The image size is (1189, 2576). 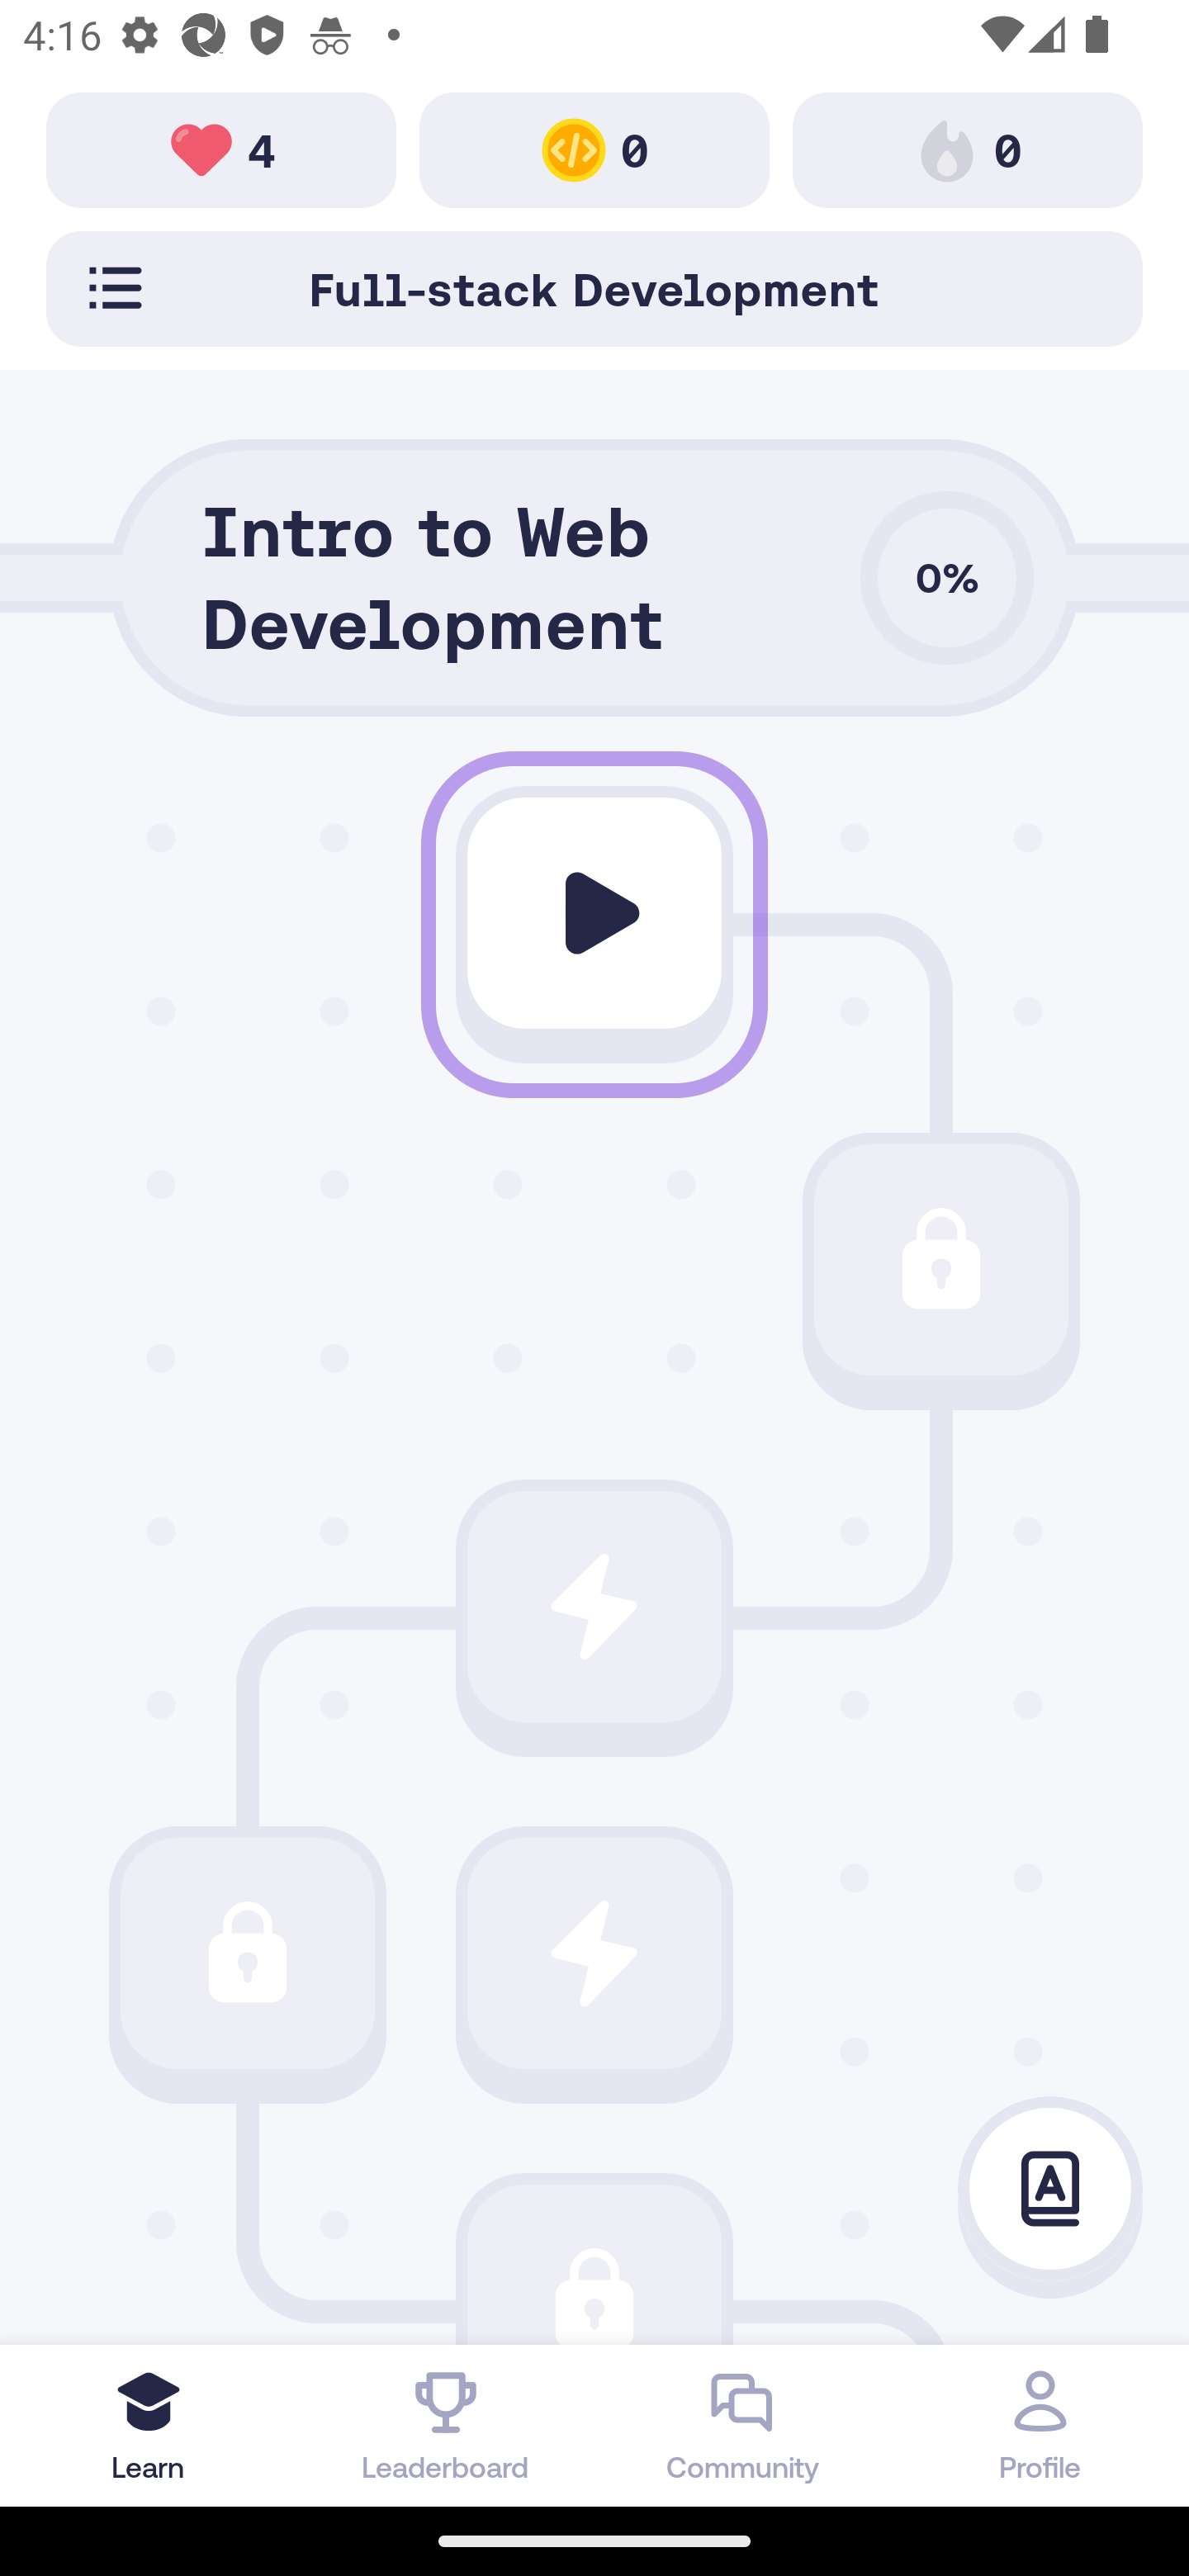 I want to click on Path Icon, so click(x=594, y=2264).